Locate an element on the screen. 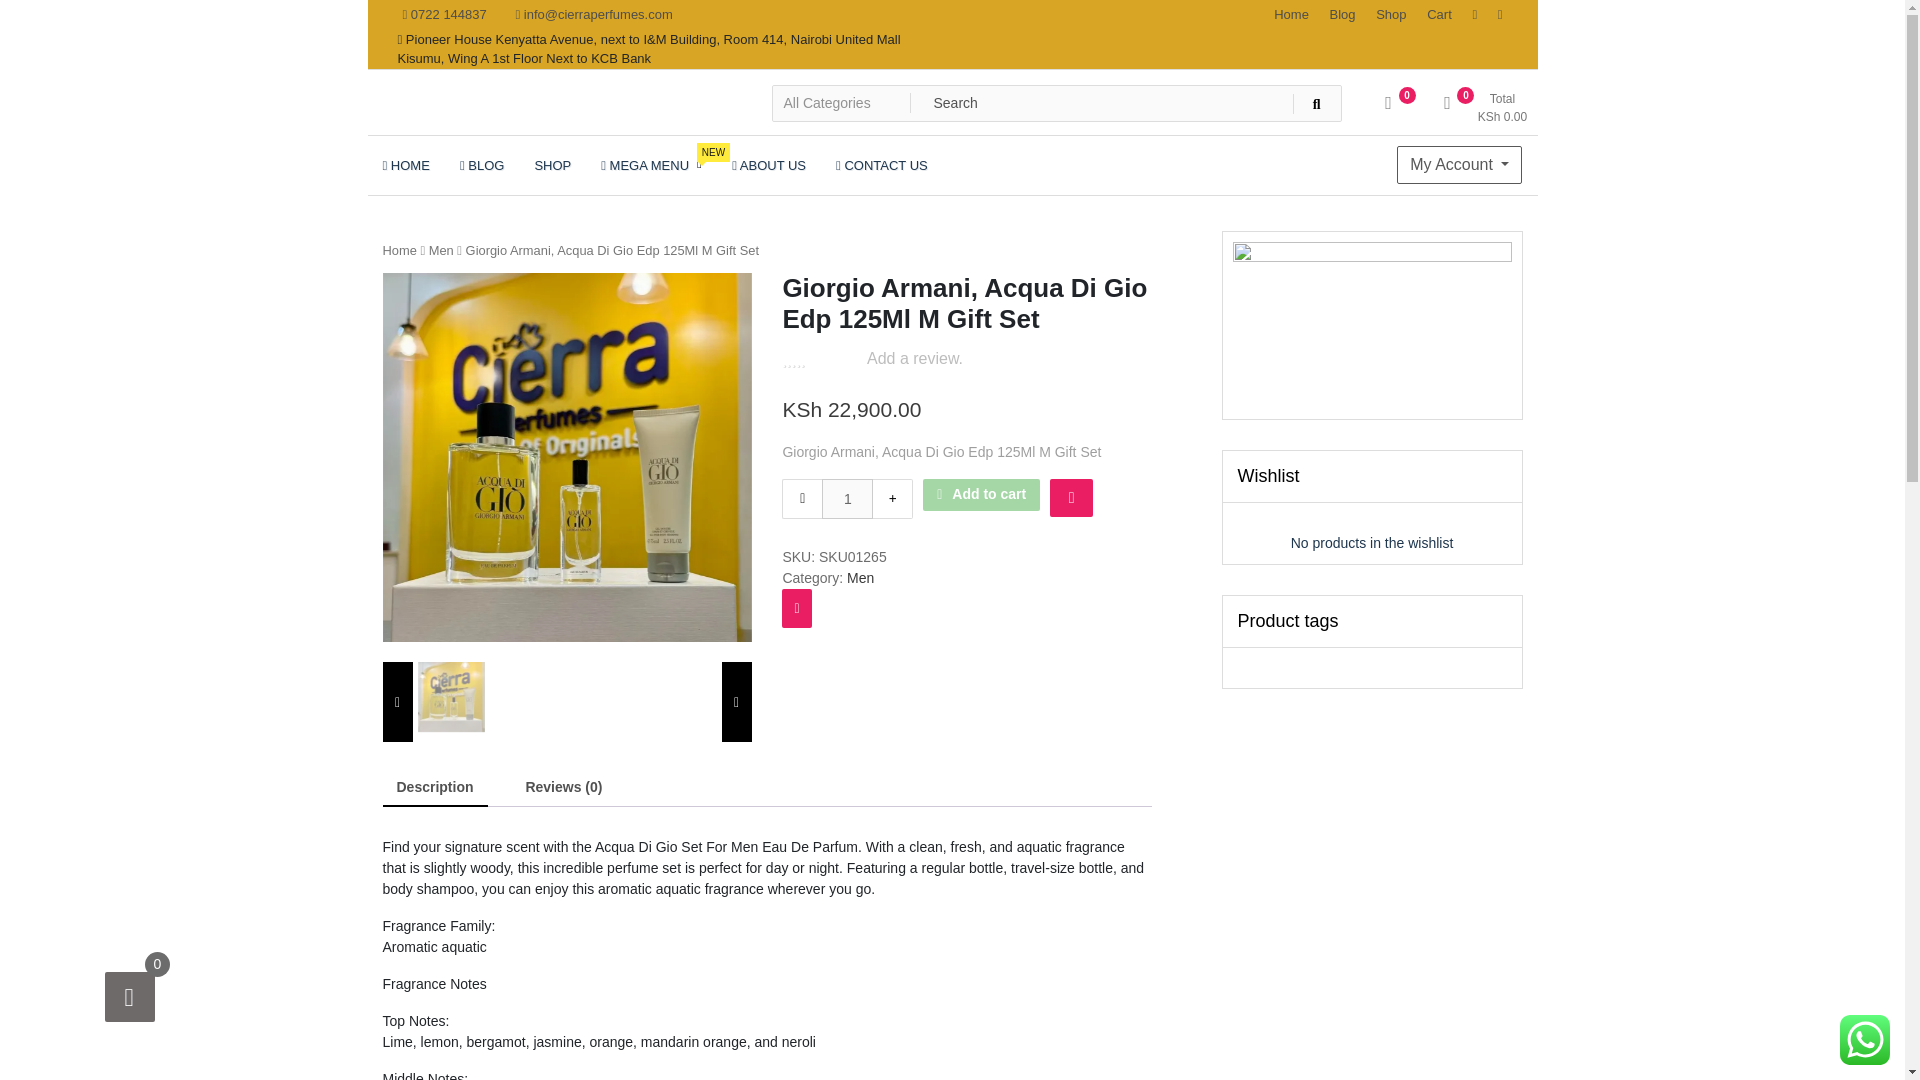 The width and height of the screenshot is (1920, 1080). GIORGIO ARMANI, ACQUA DI GIO EDP 125ML M GIFT SET is located at coordinates (1291, 15).